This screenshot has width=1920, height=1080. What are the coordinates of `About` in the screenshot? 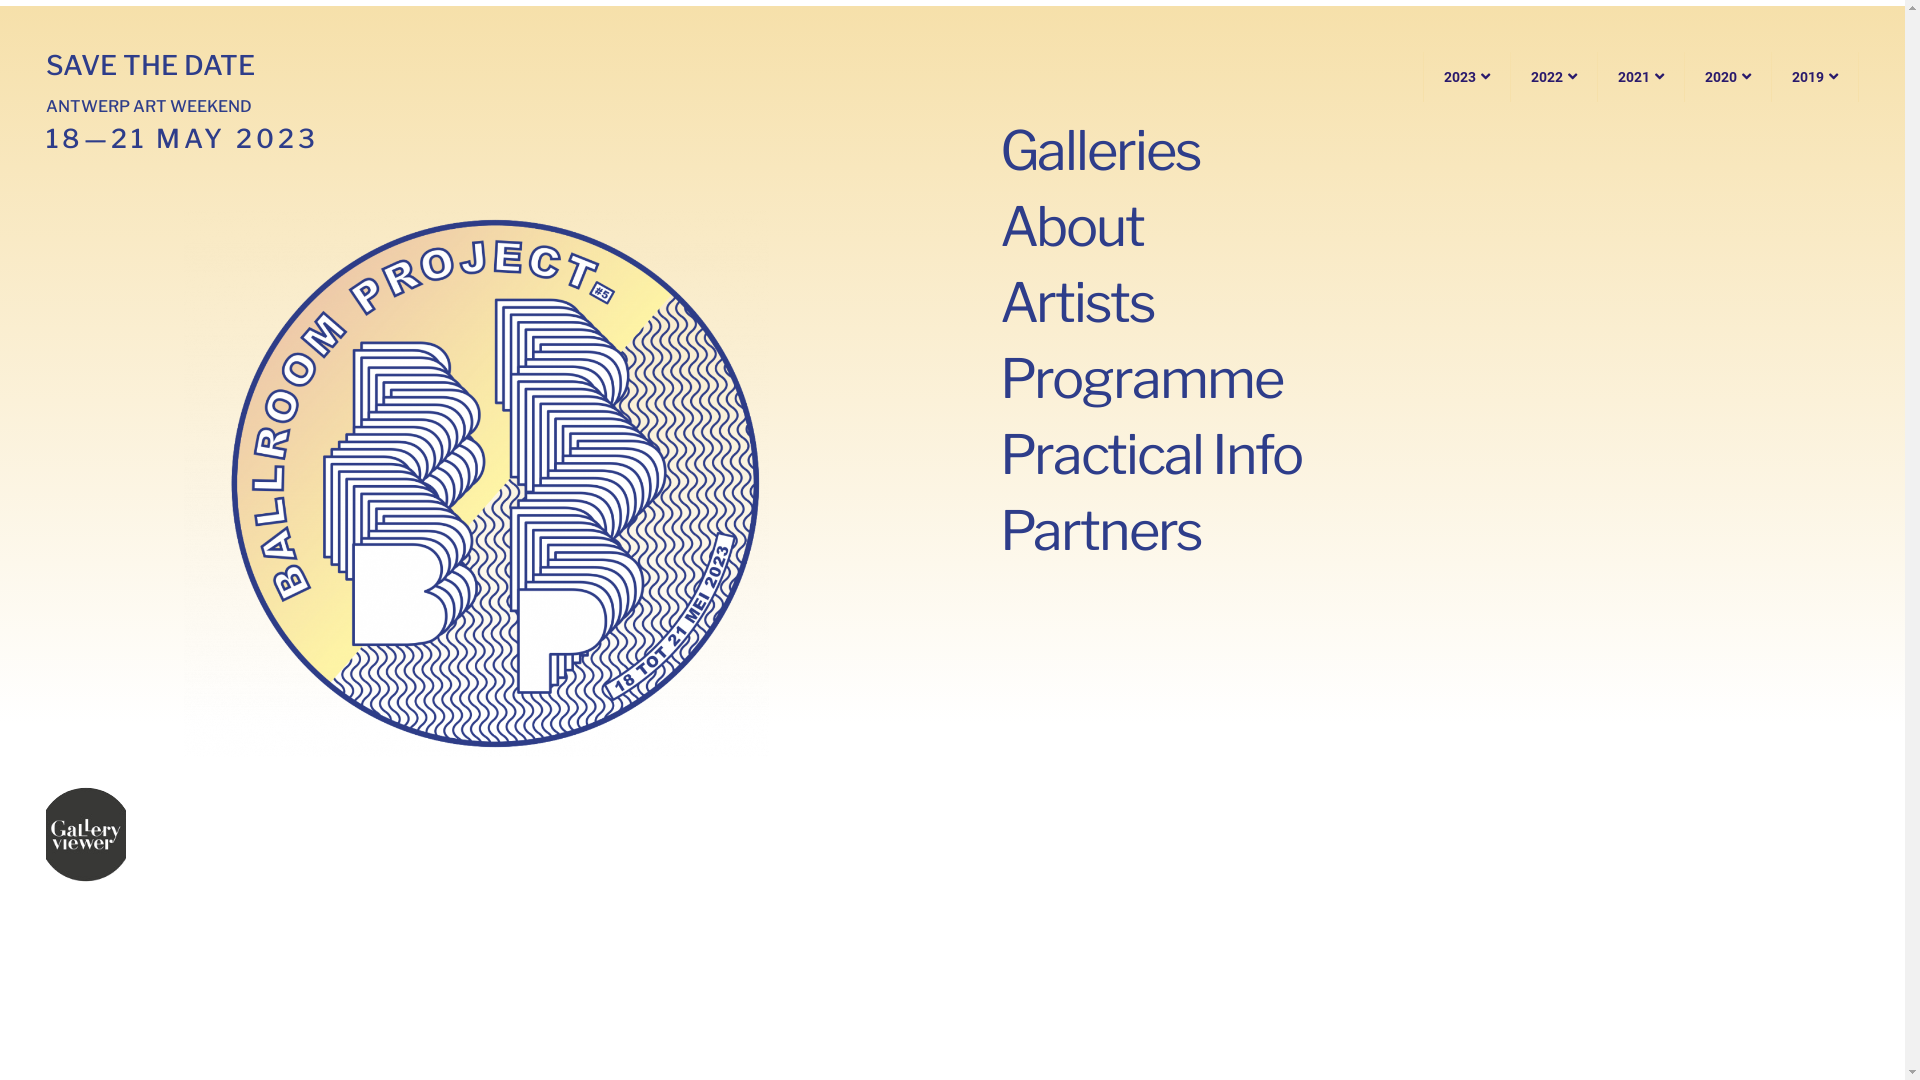 It's located at (1072, 227).